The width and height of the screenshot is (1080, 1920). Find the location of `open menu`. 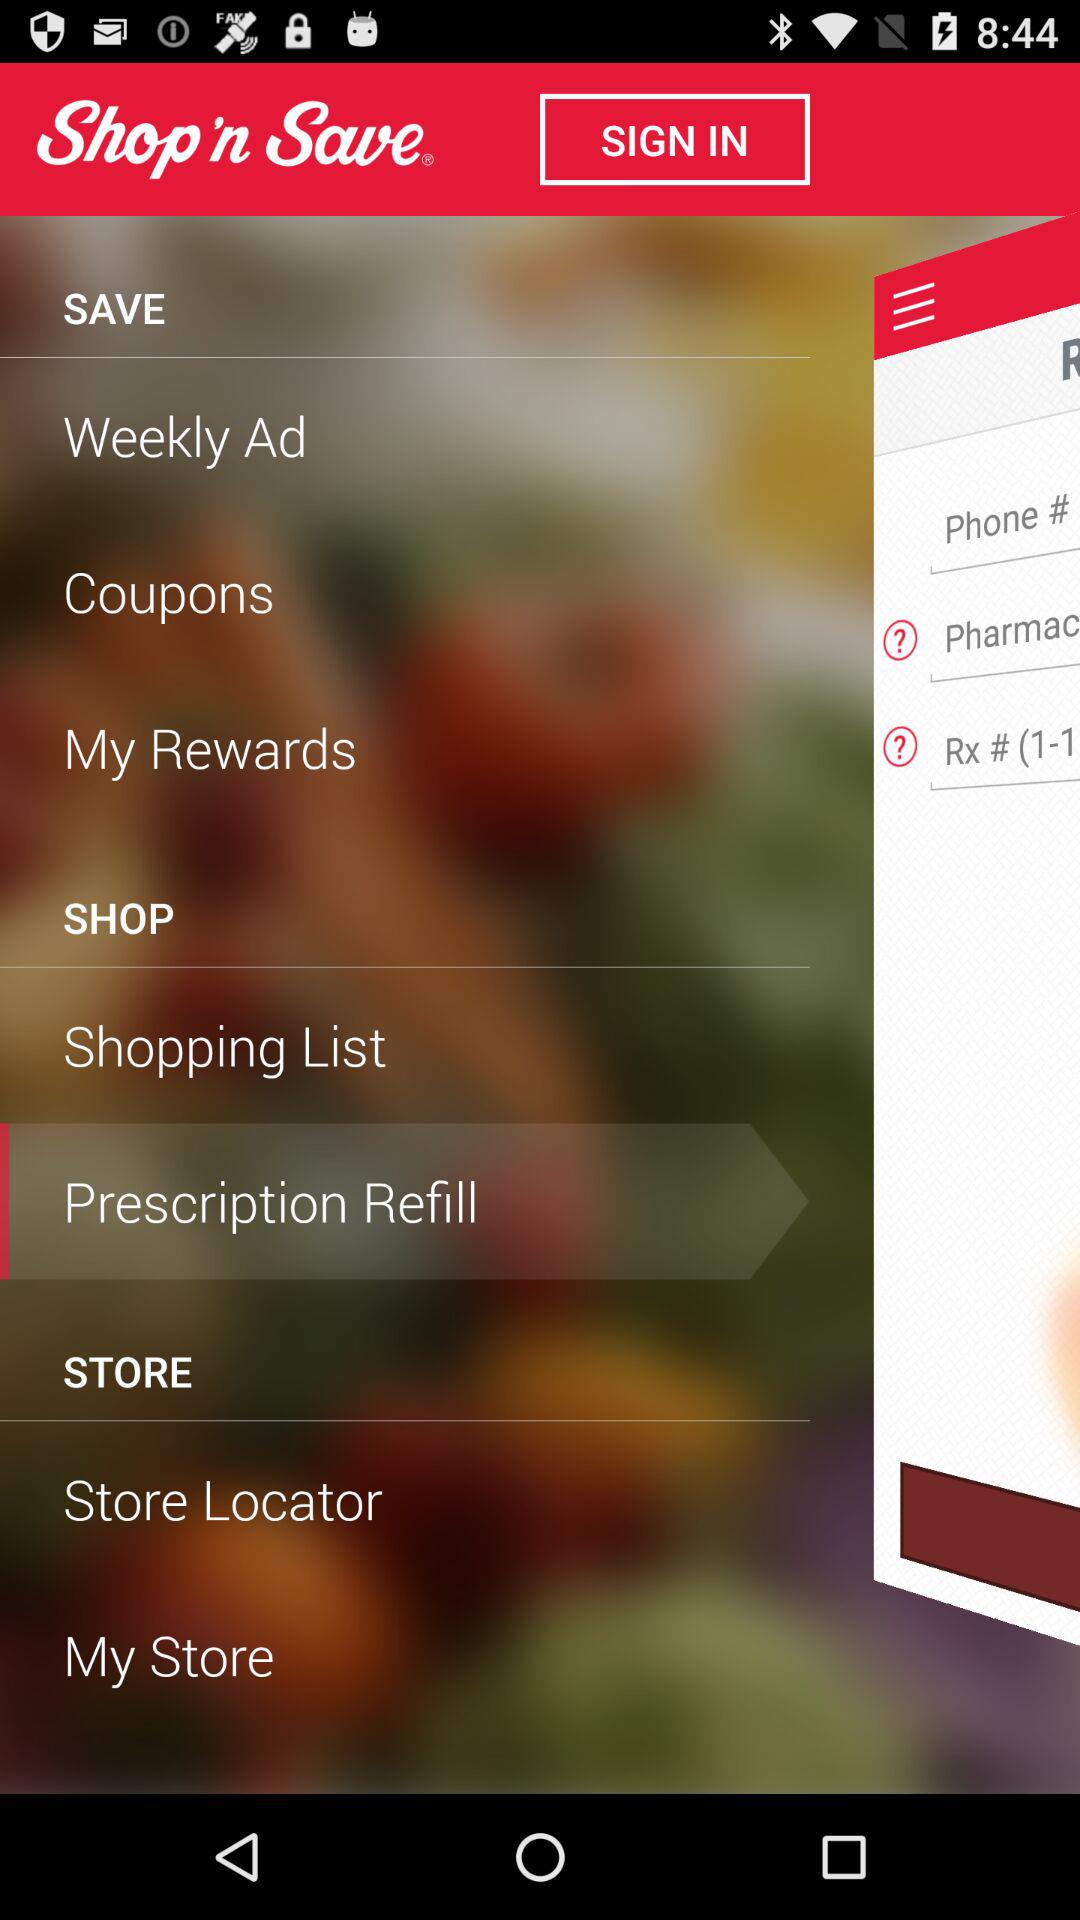

open menu is located at coordinates (914, 306).